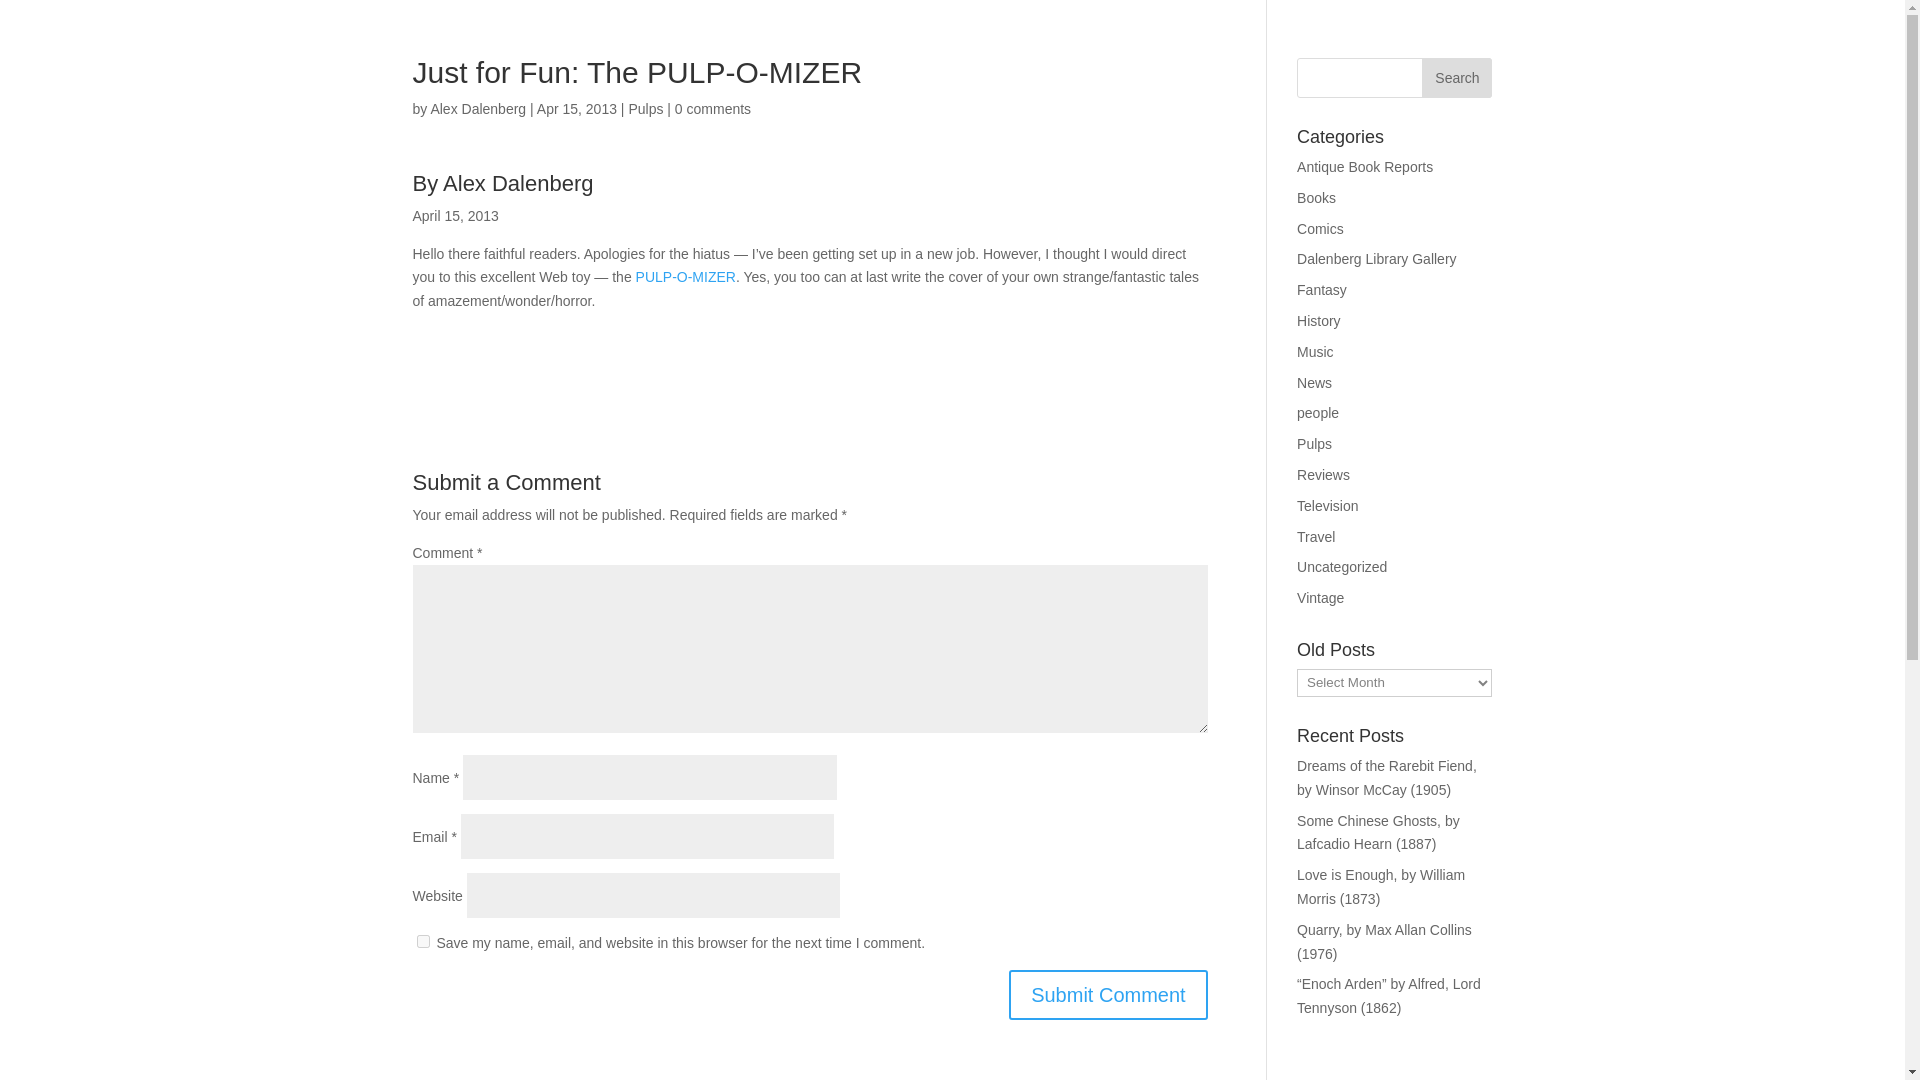 The height and width of the screenshot is (1080, 1920). I want to click on Pulps, so click(644, 108).